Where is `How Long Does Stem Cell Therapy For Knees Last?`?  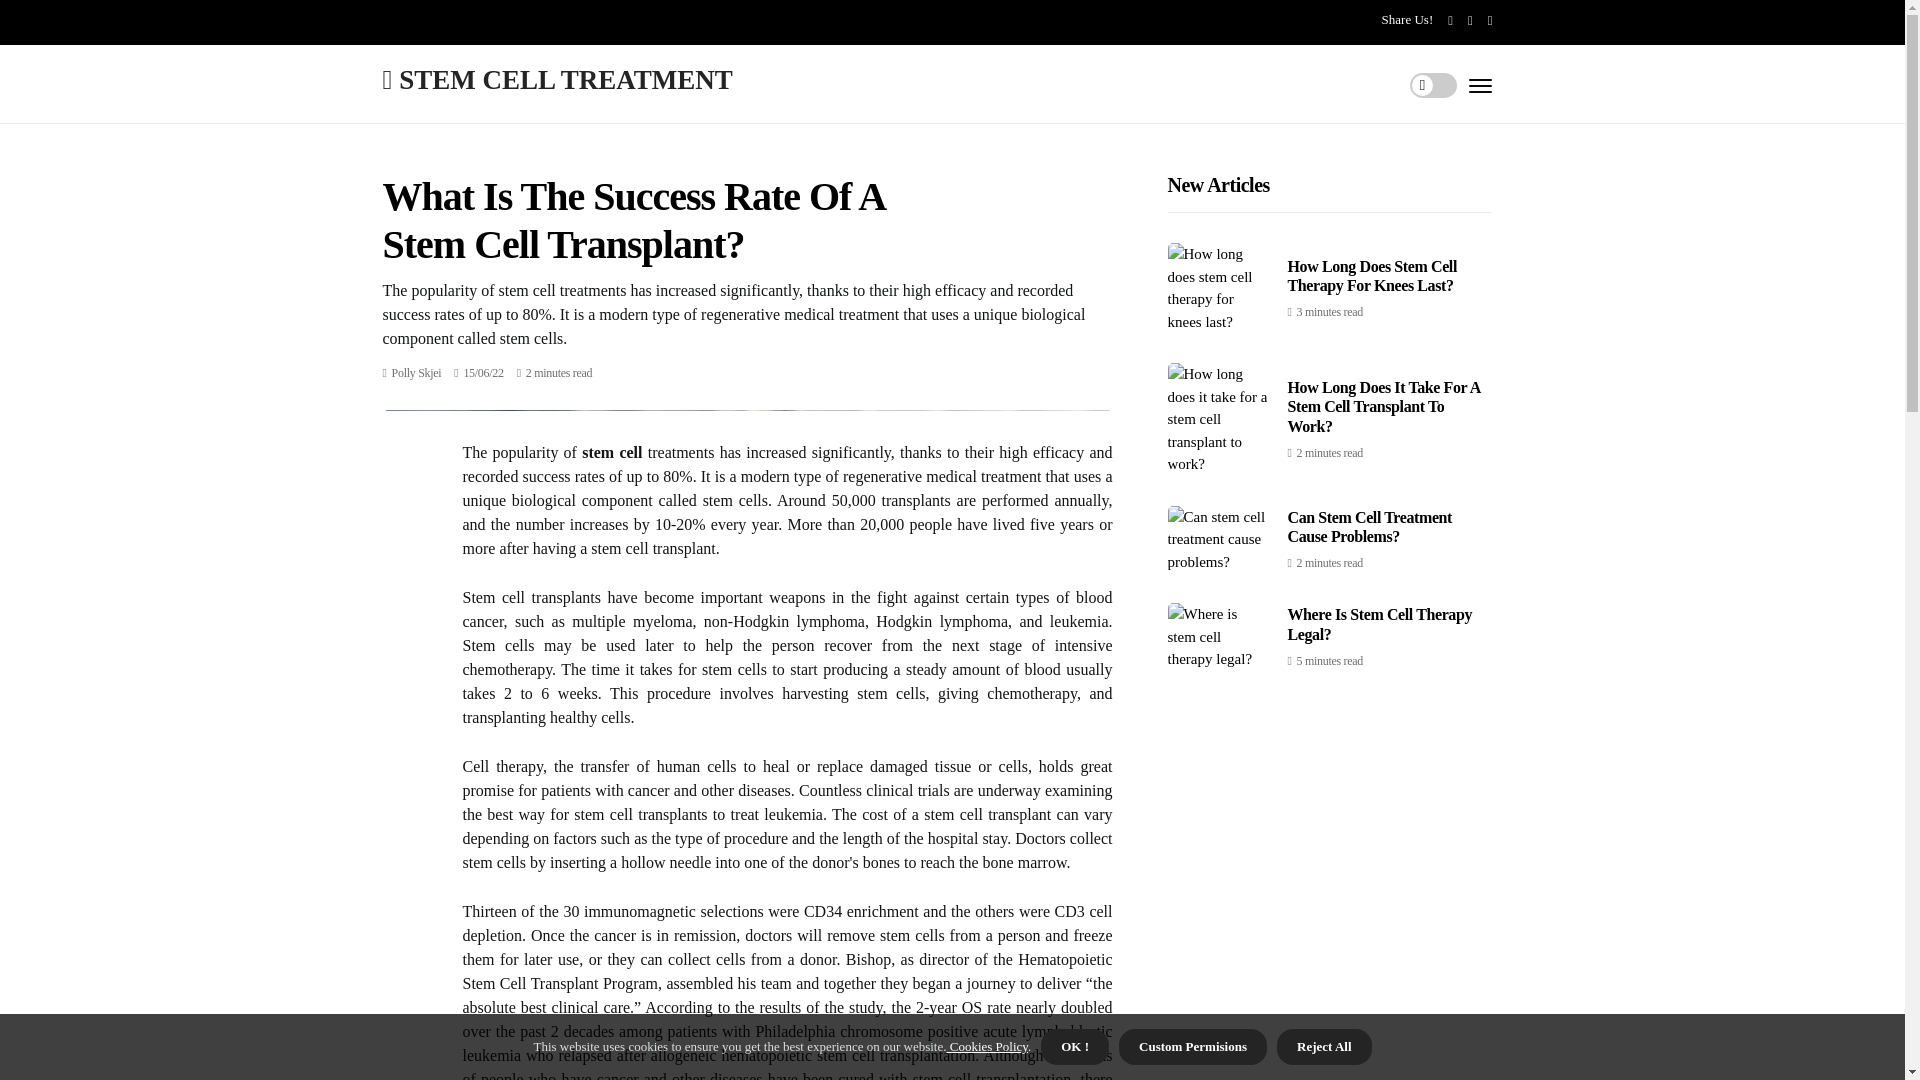
How Long Does Stem Cell Therapy For Knees Last? is located at coordinates (1372, 276).